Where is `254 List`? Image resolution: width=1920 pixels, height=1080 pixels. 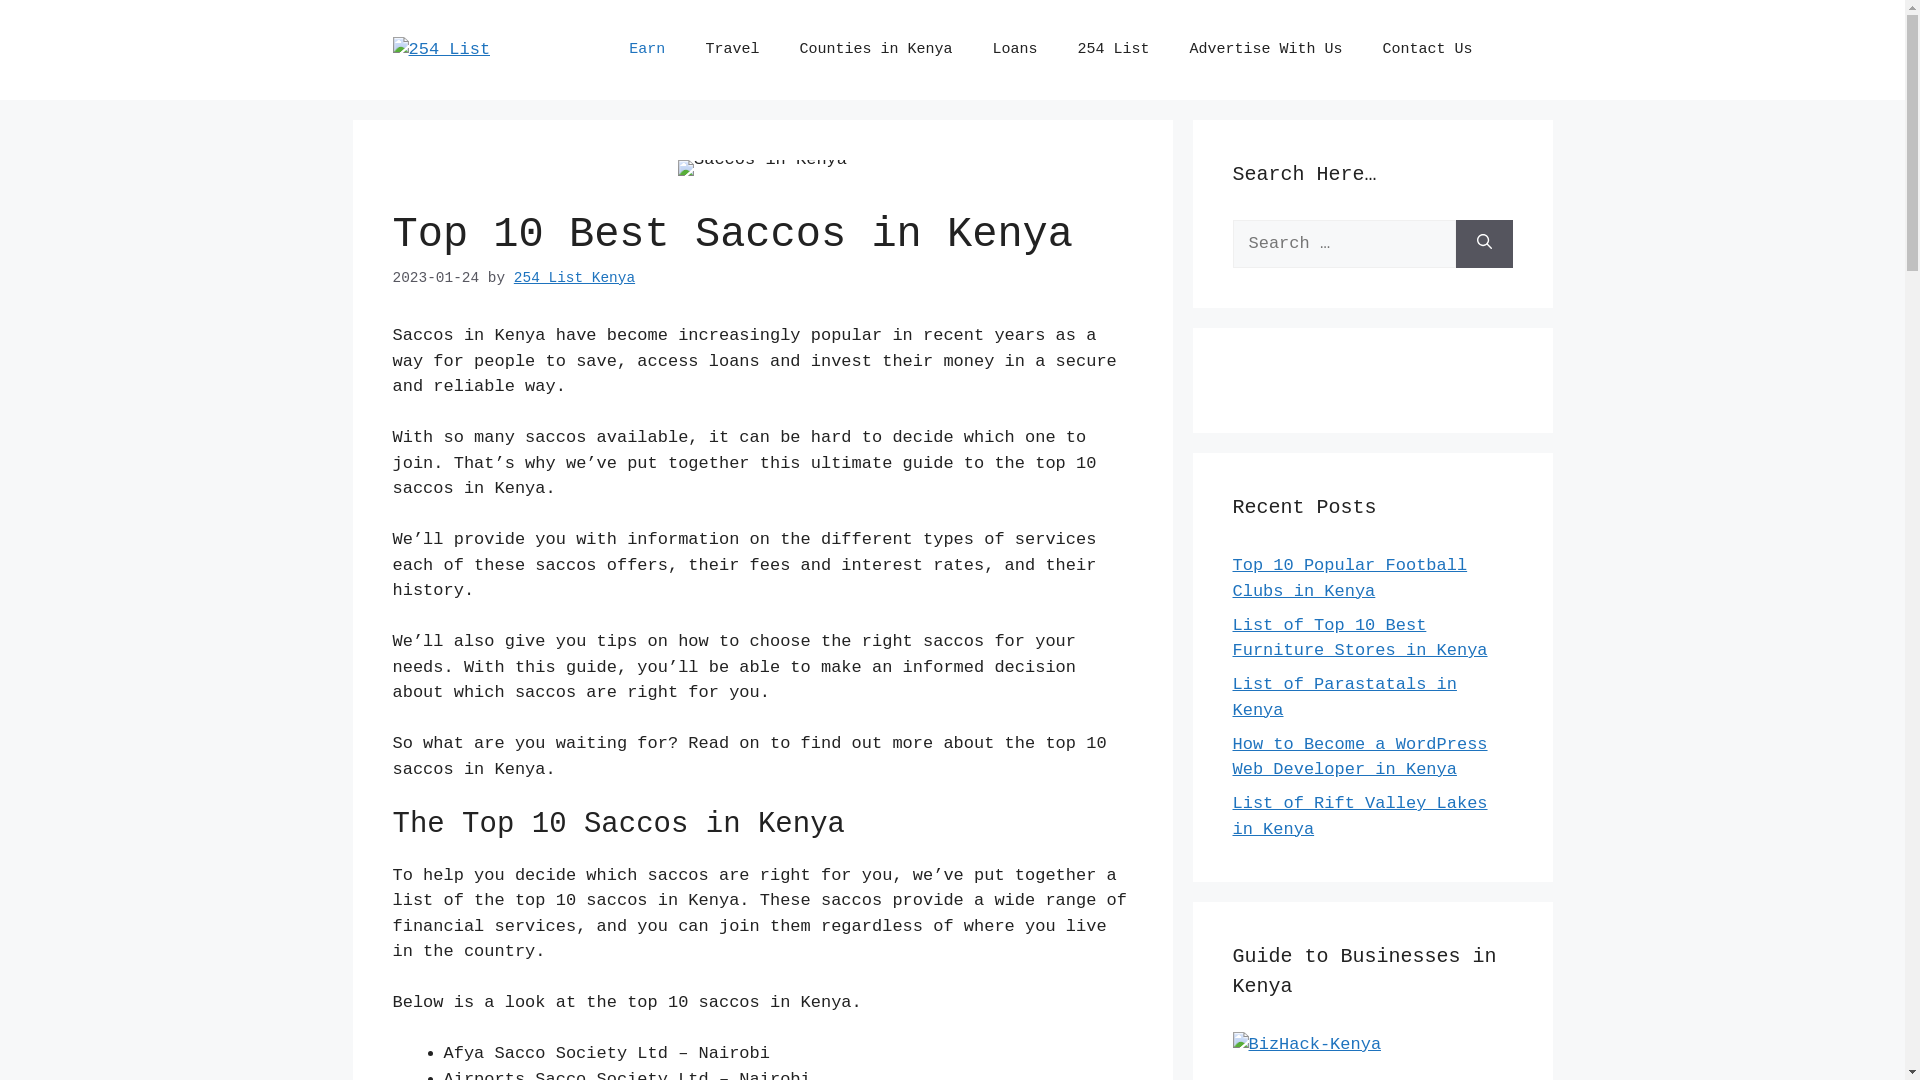 254 List is located at coordinates (1113, 50).